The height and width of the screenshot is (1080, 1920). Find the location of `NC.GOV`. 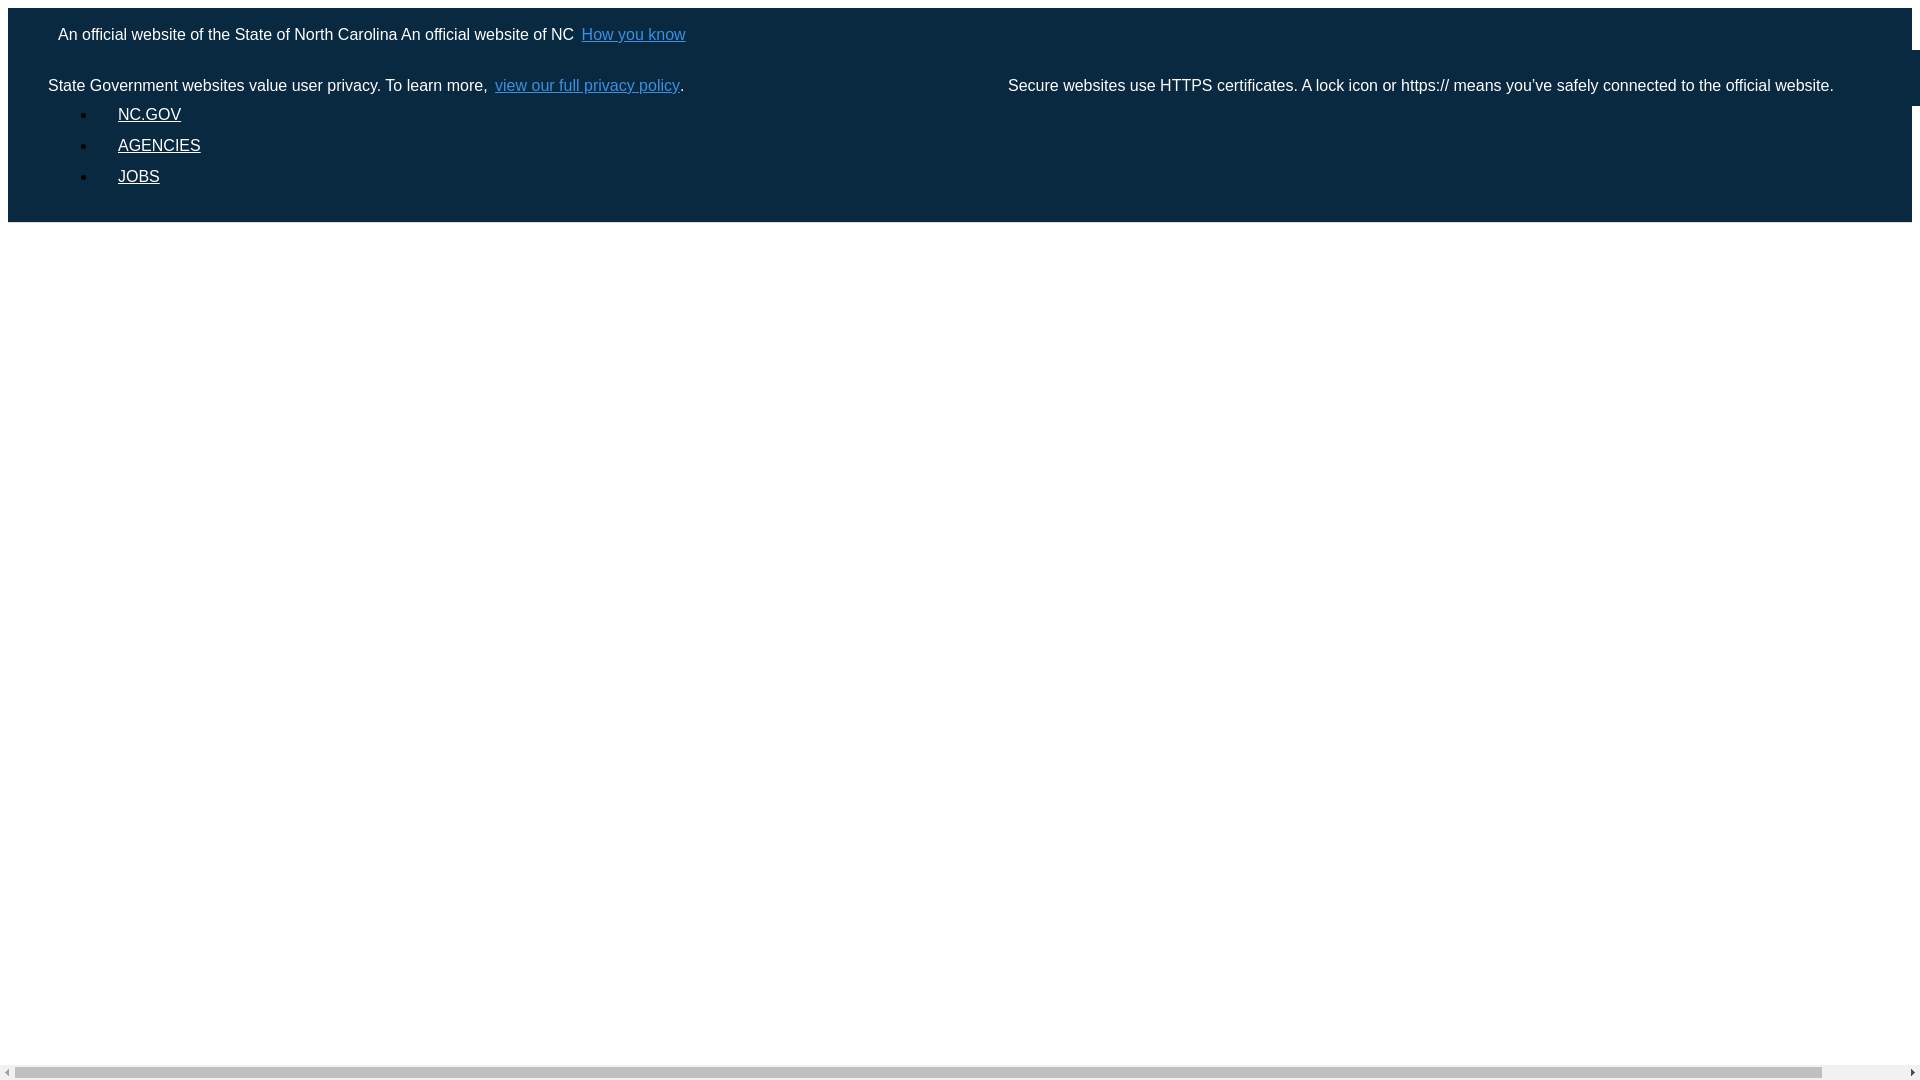

NC.GOV is located at coordinates (149, 114).